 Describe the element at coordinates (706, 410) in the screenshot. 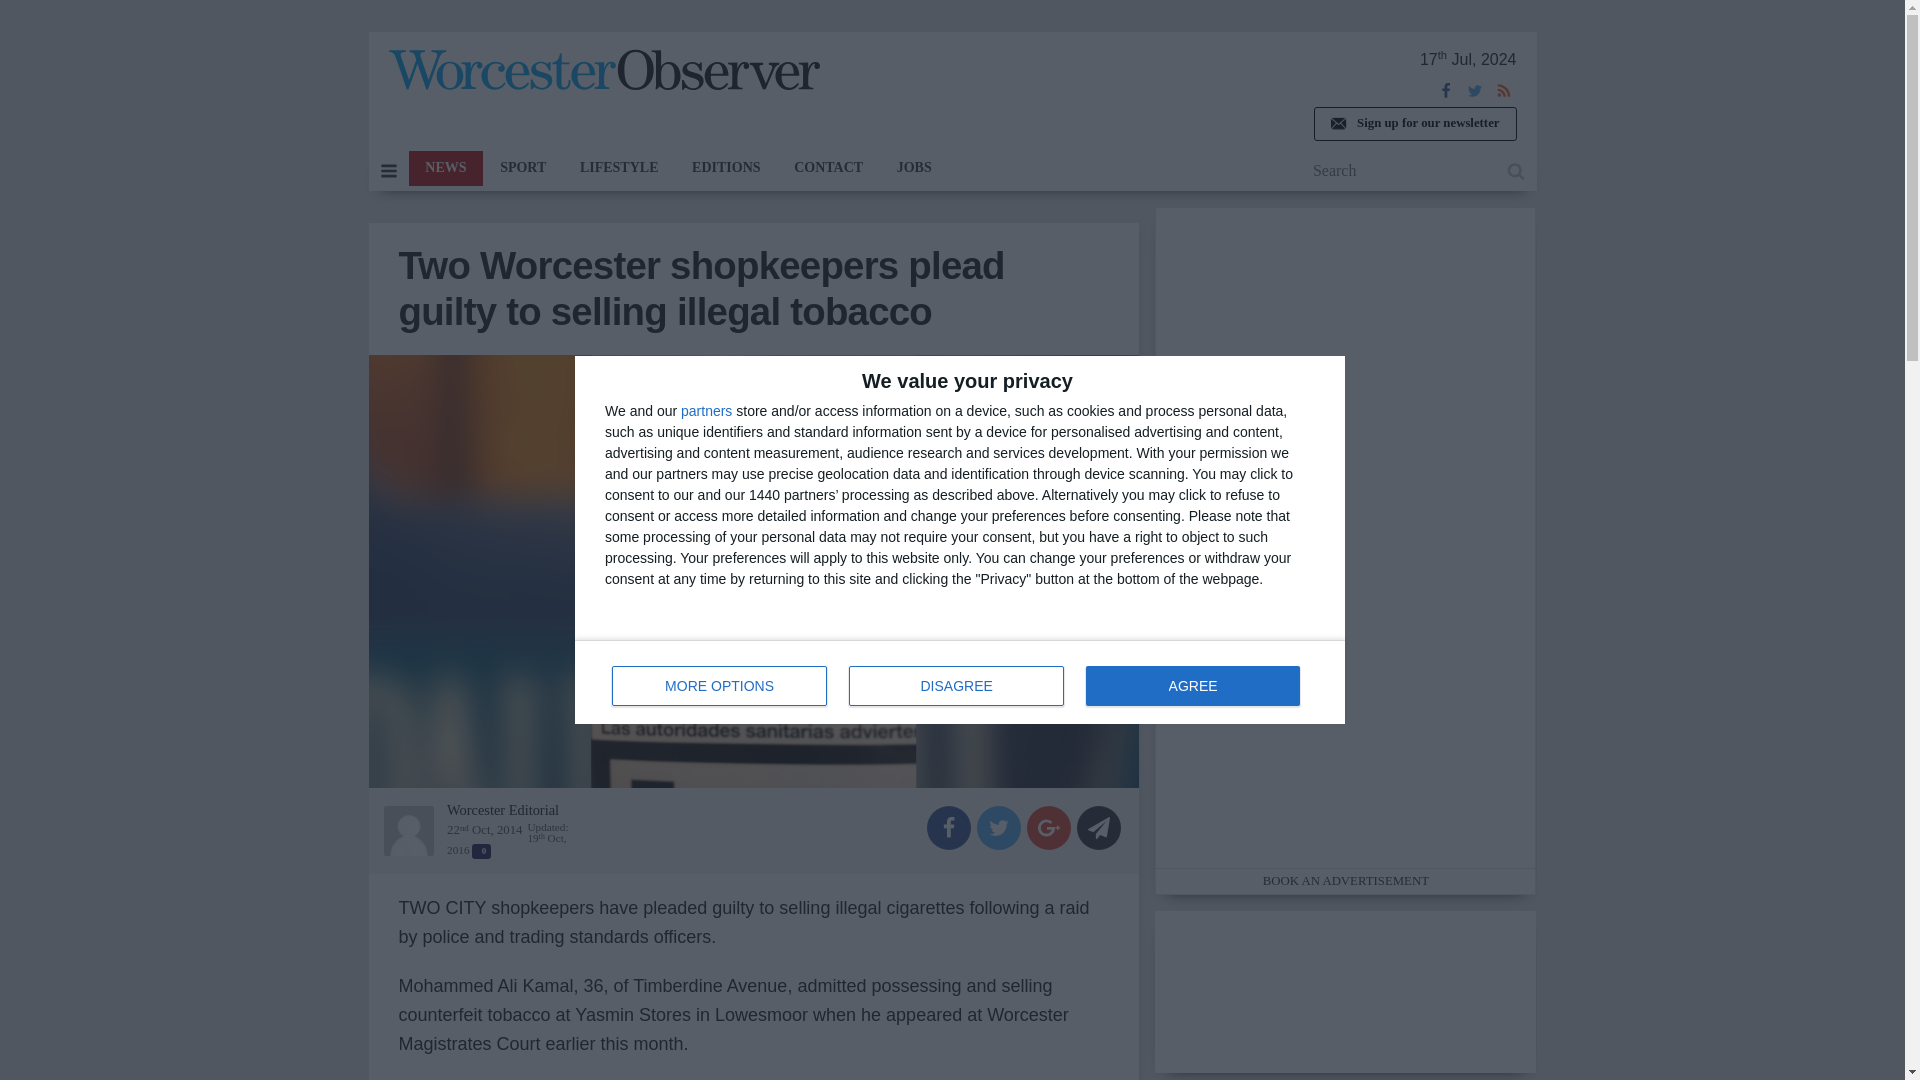

I see `partners` at that location.